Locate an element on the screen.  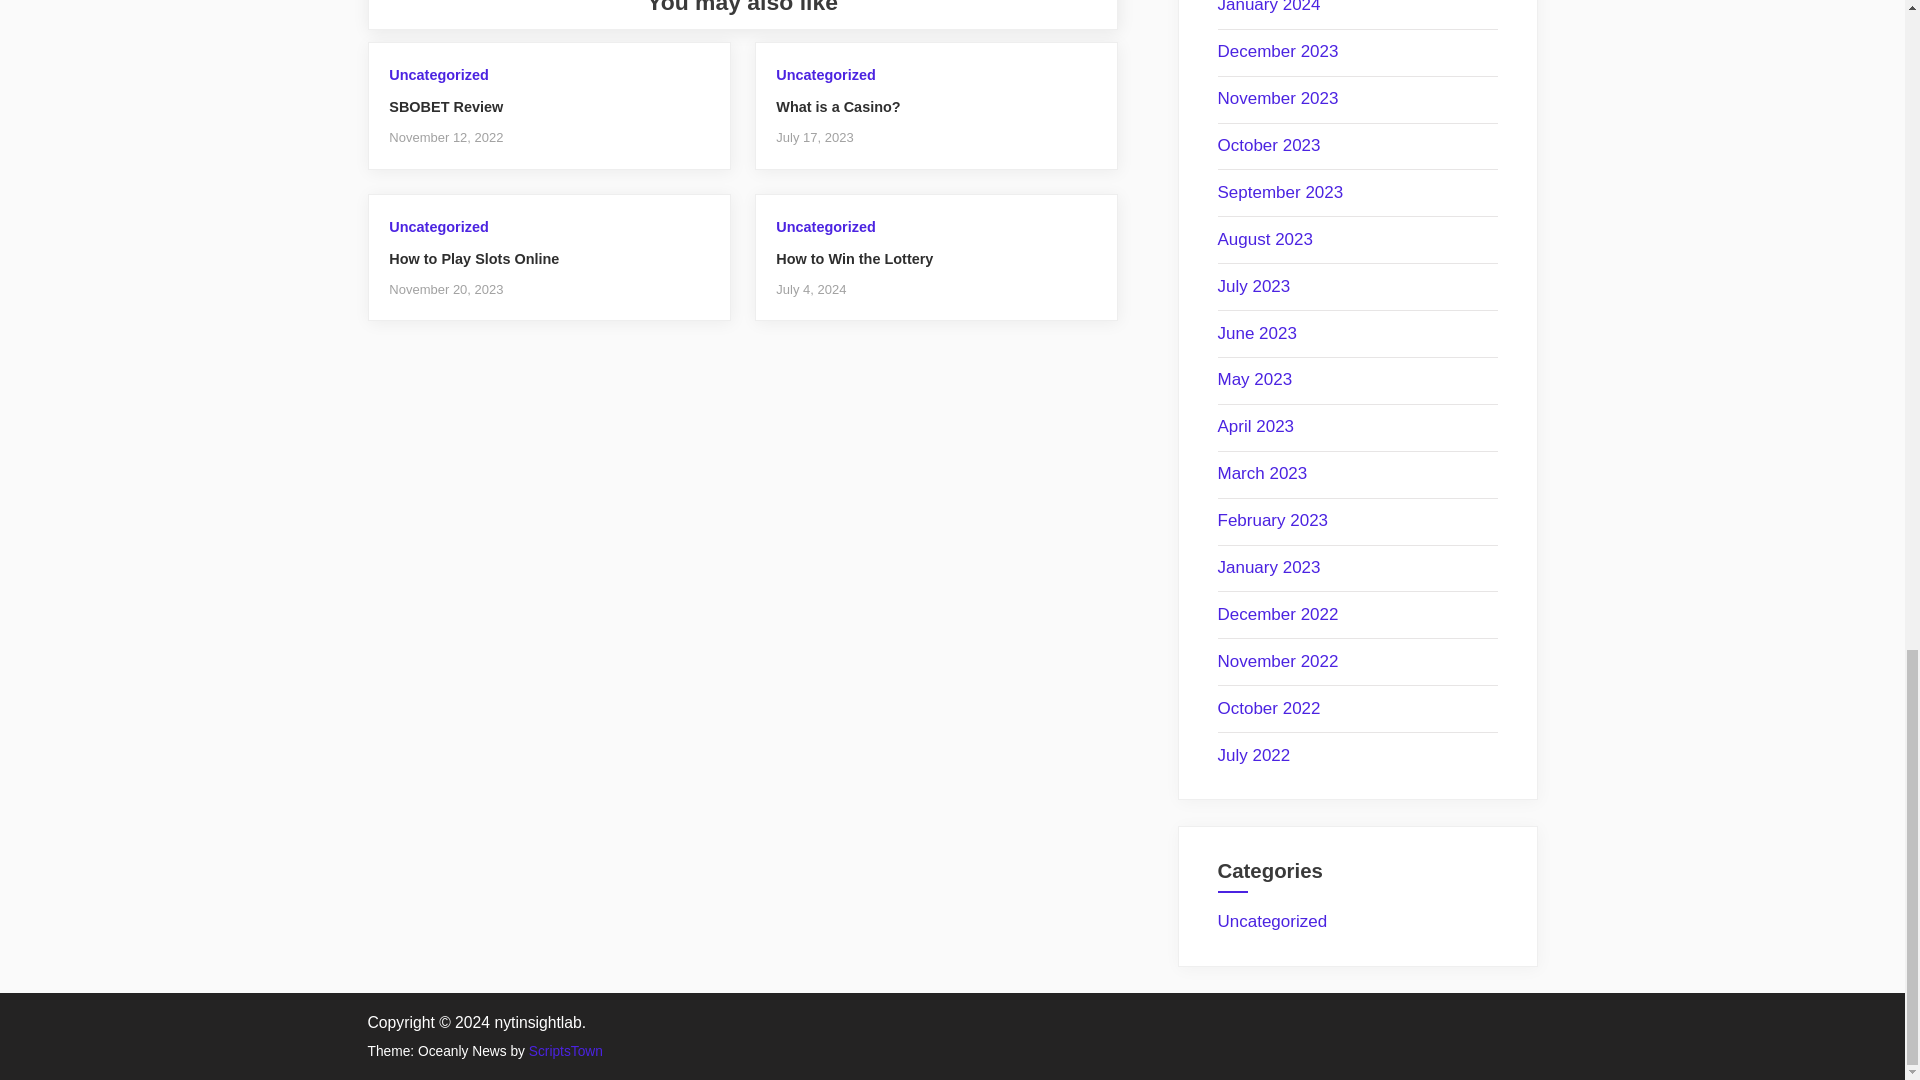
September 2023 is located at coordinates (1280, 192).